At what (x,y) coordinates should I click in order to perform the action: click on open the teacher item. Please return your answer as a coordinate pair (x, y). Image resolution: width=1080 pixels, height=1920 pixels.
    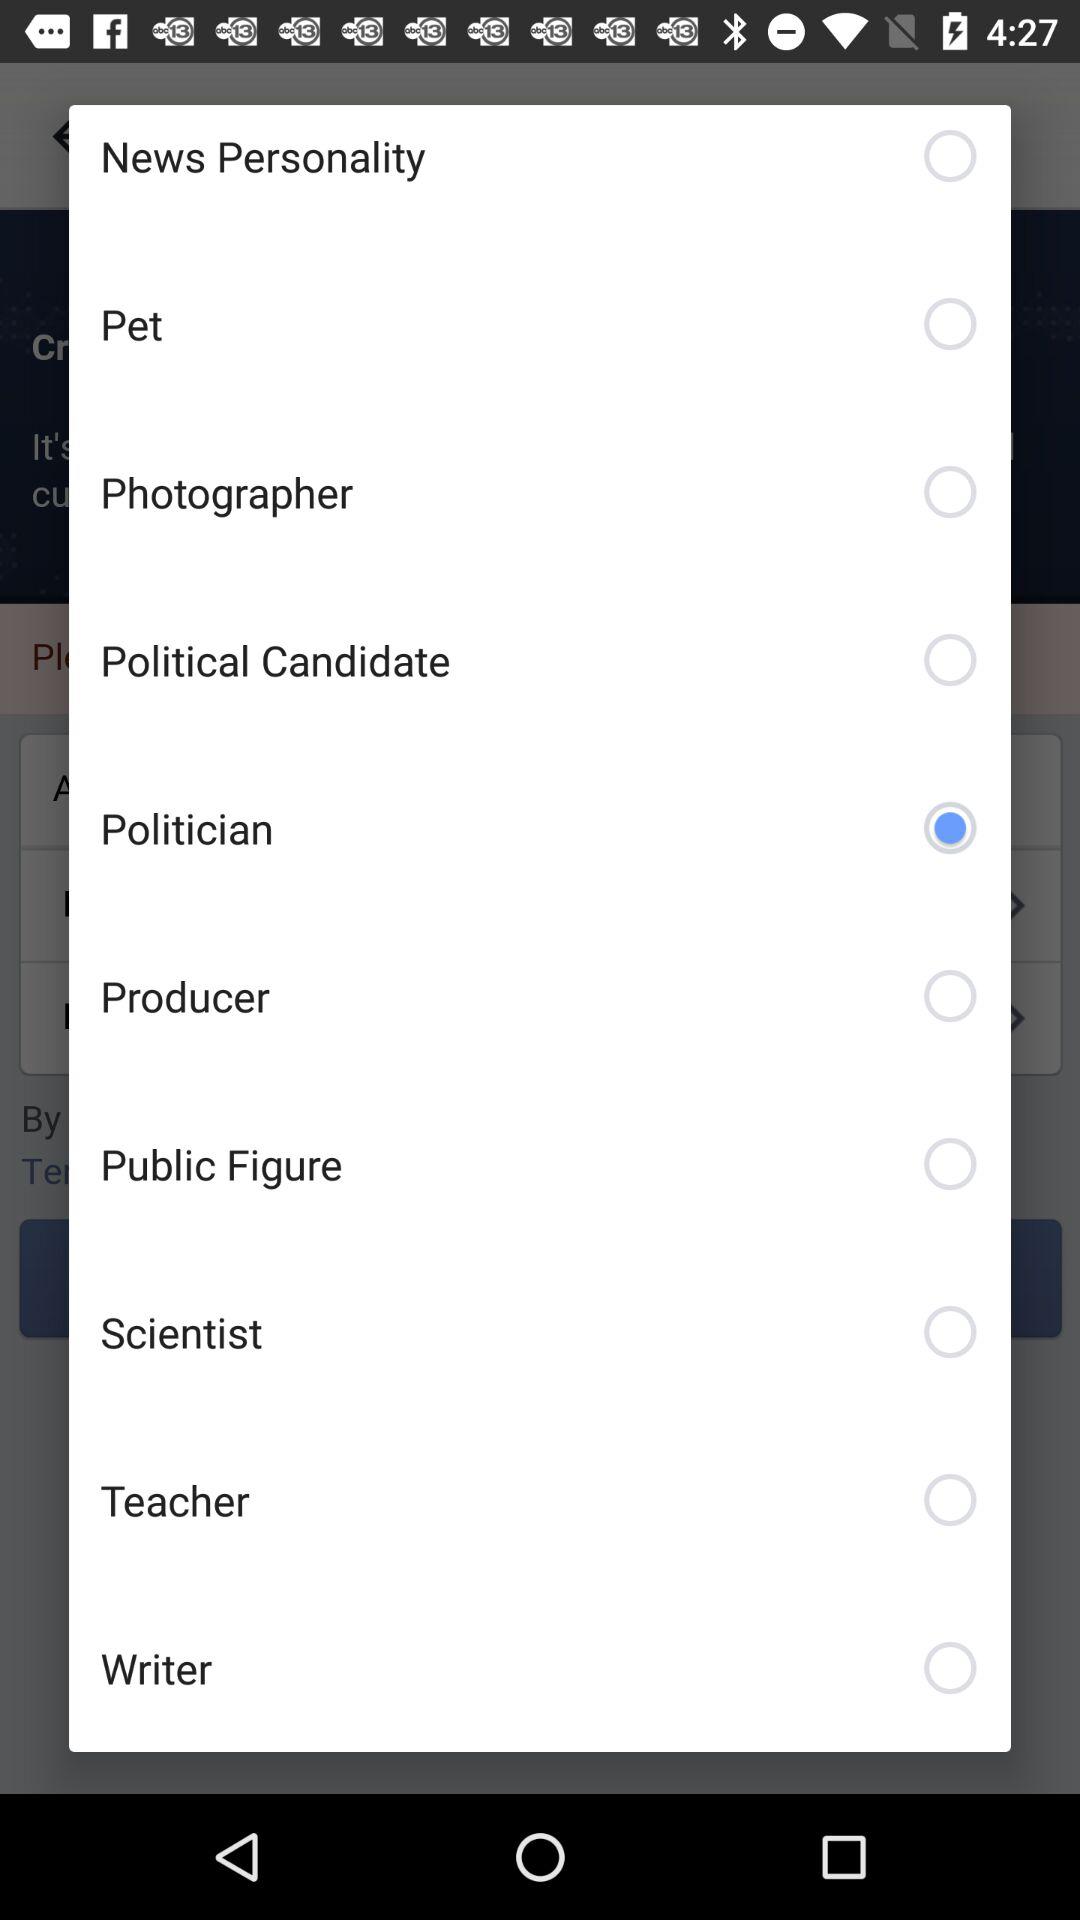
    Looking at the image, I should click on (540, 1500).